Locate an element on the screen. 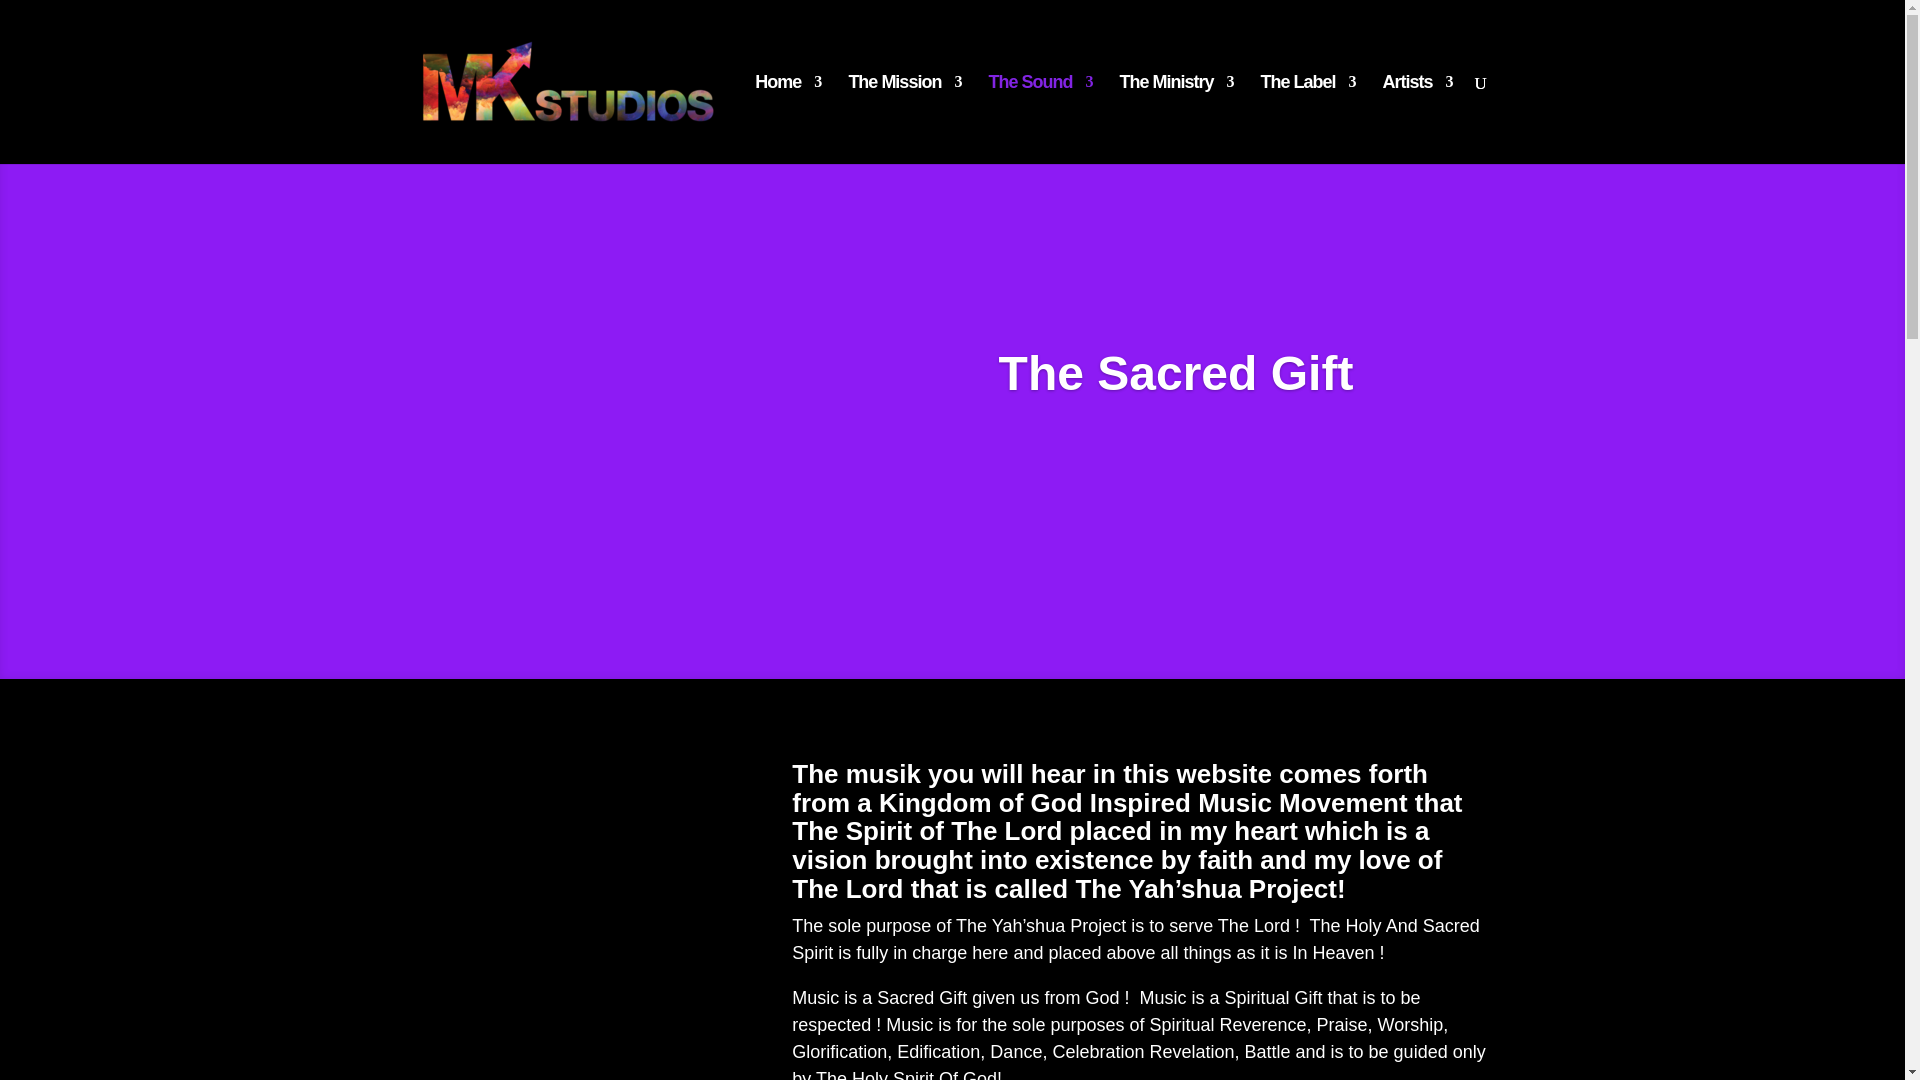 The height and width of the screenshot is (1080, 1920). The Ministry is located at coordinates (1176, 119).